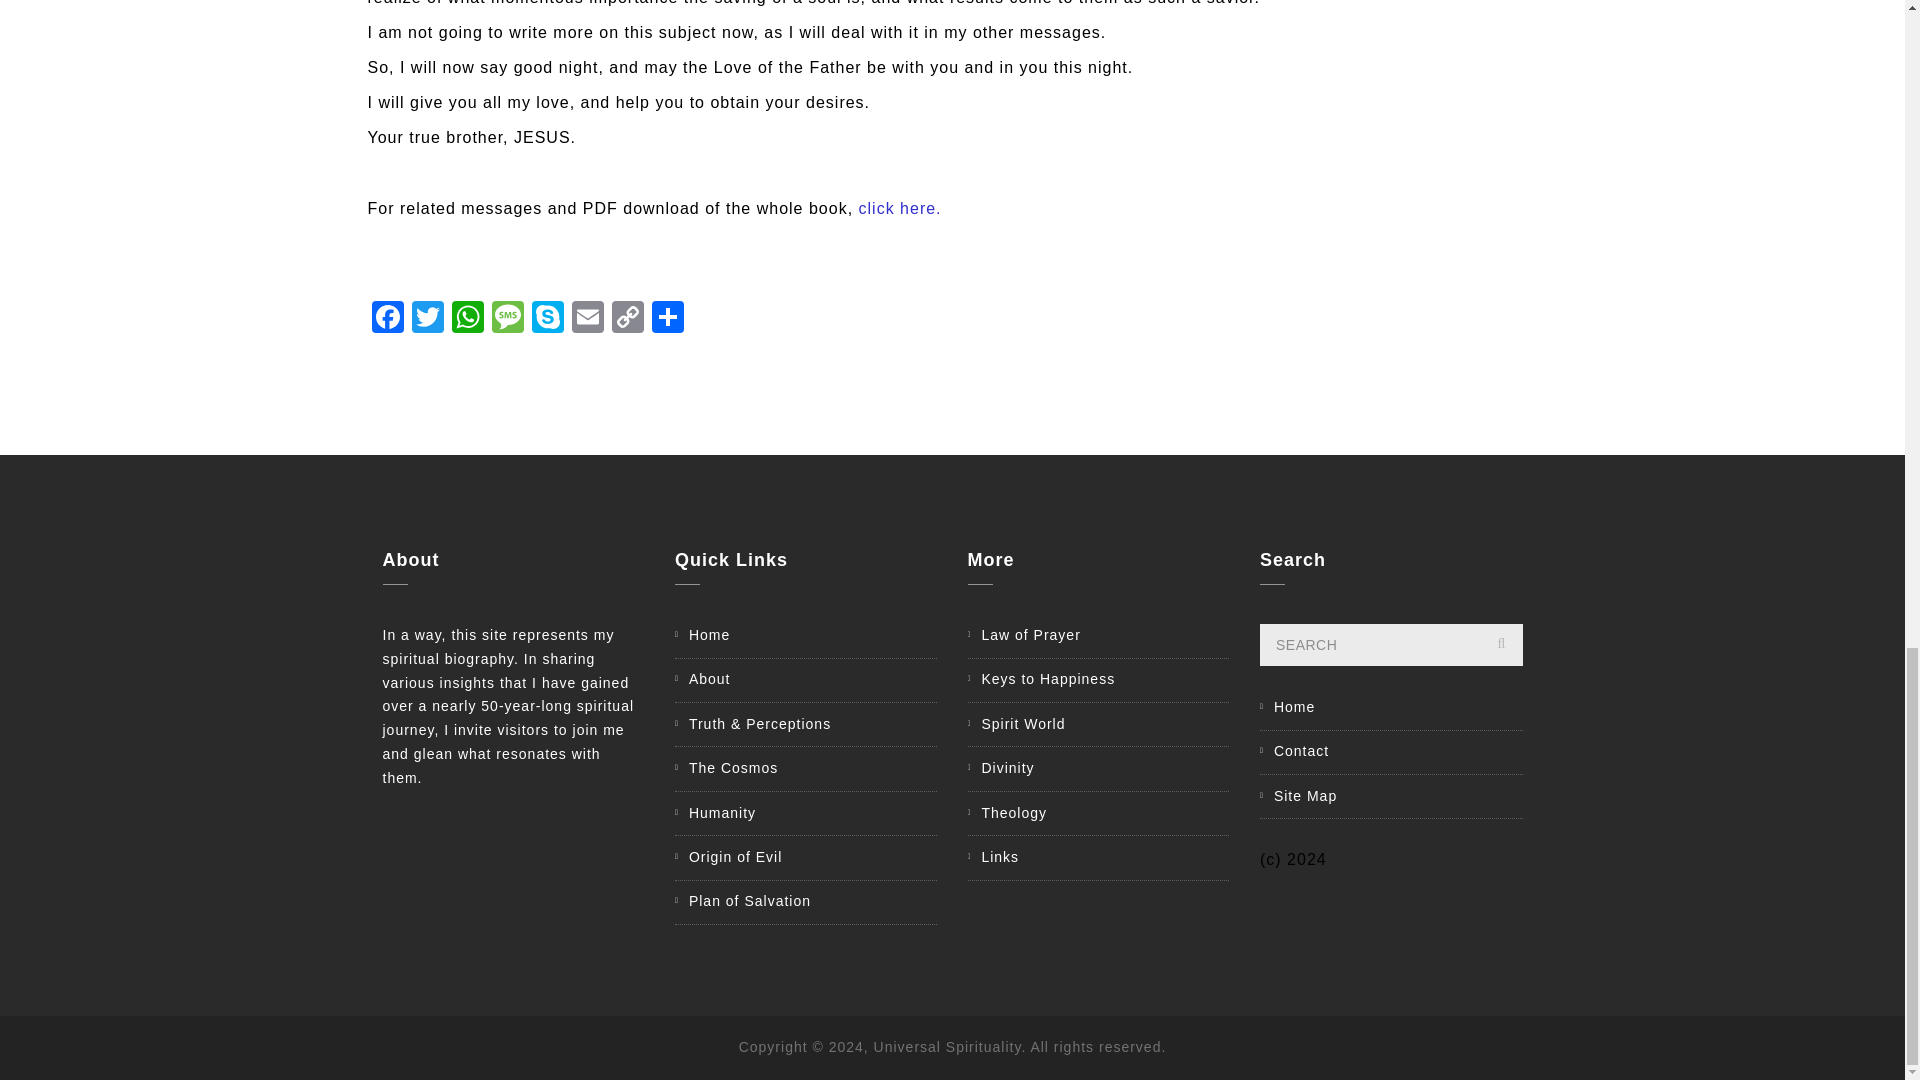 This screenshot has height=1080, width=1920. Describe the element at coordinates (588, 320) in the screenshot. I see `Email` at that location.